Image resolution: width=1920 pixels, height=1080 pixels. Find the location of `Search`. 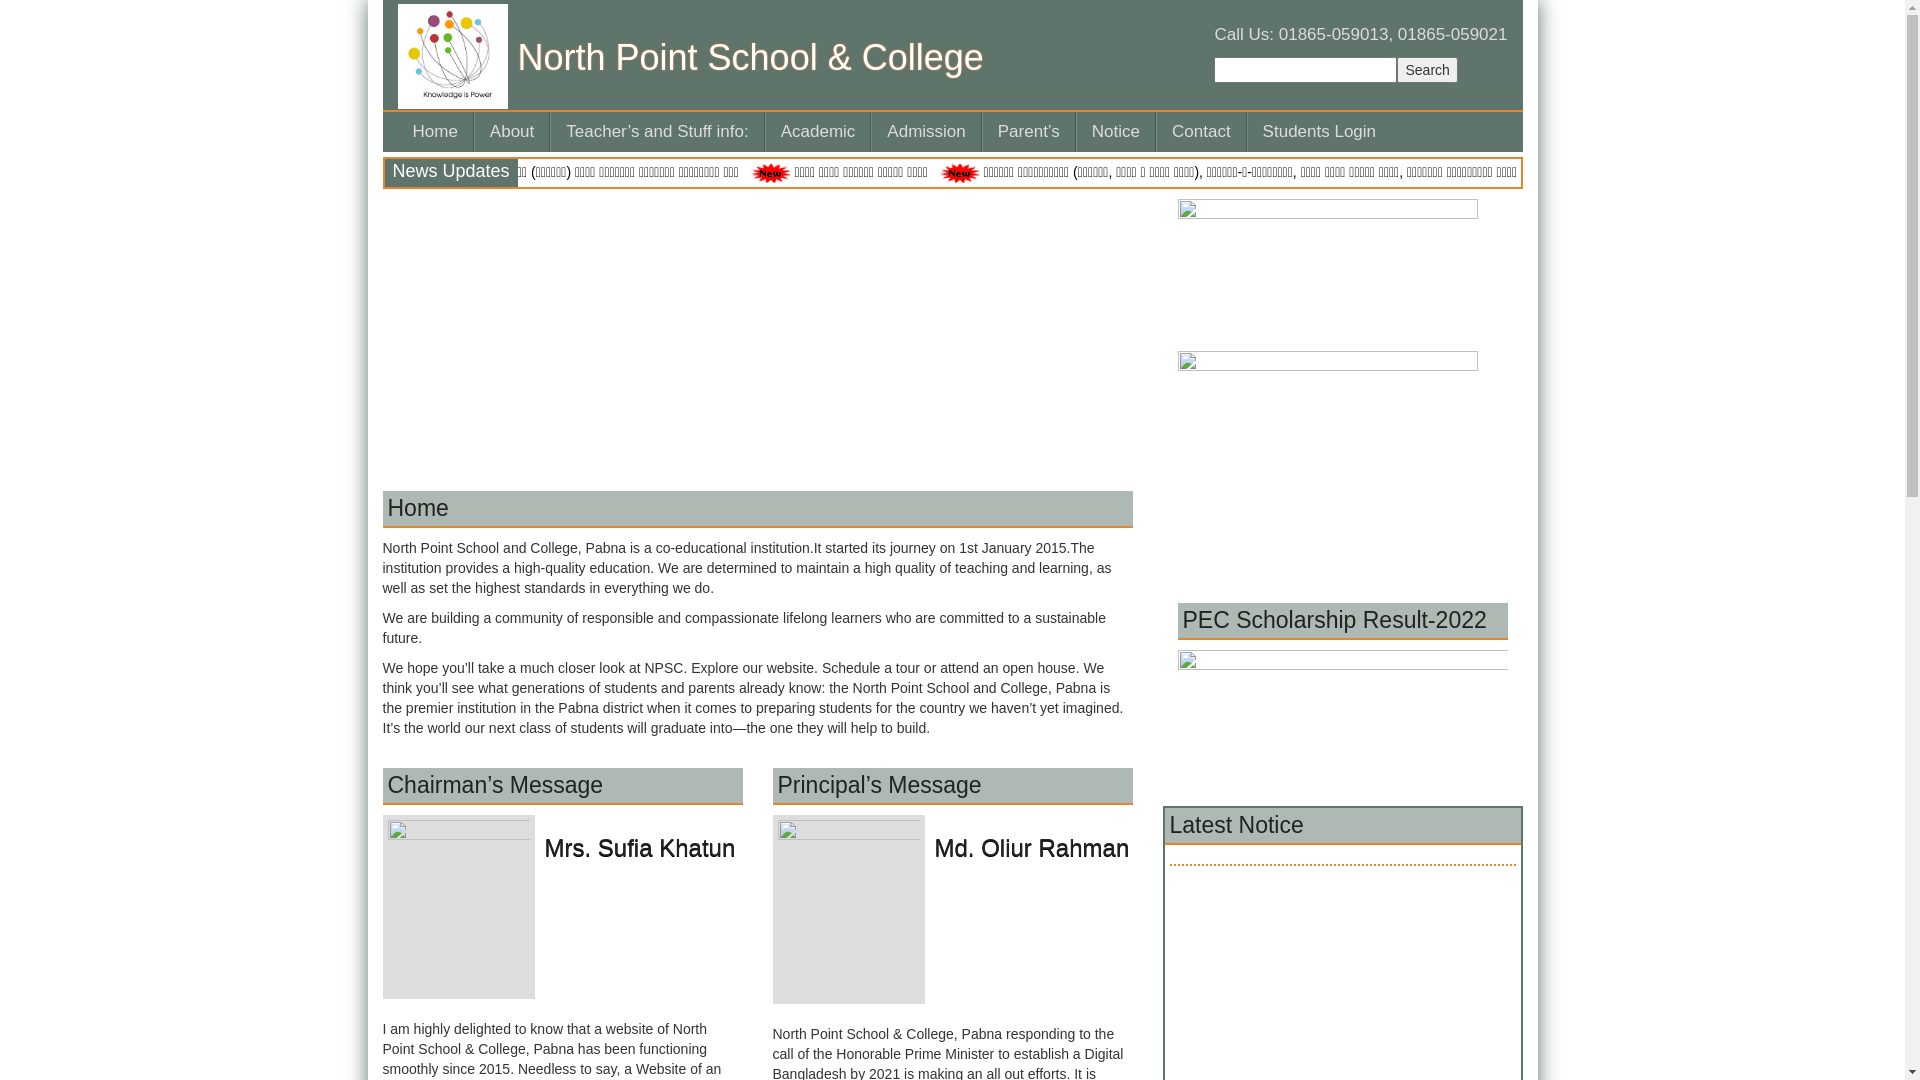

Search is located at coordinates (1427, 70).